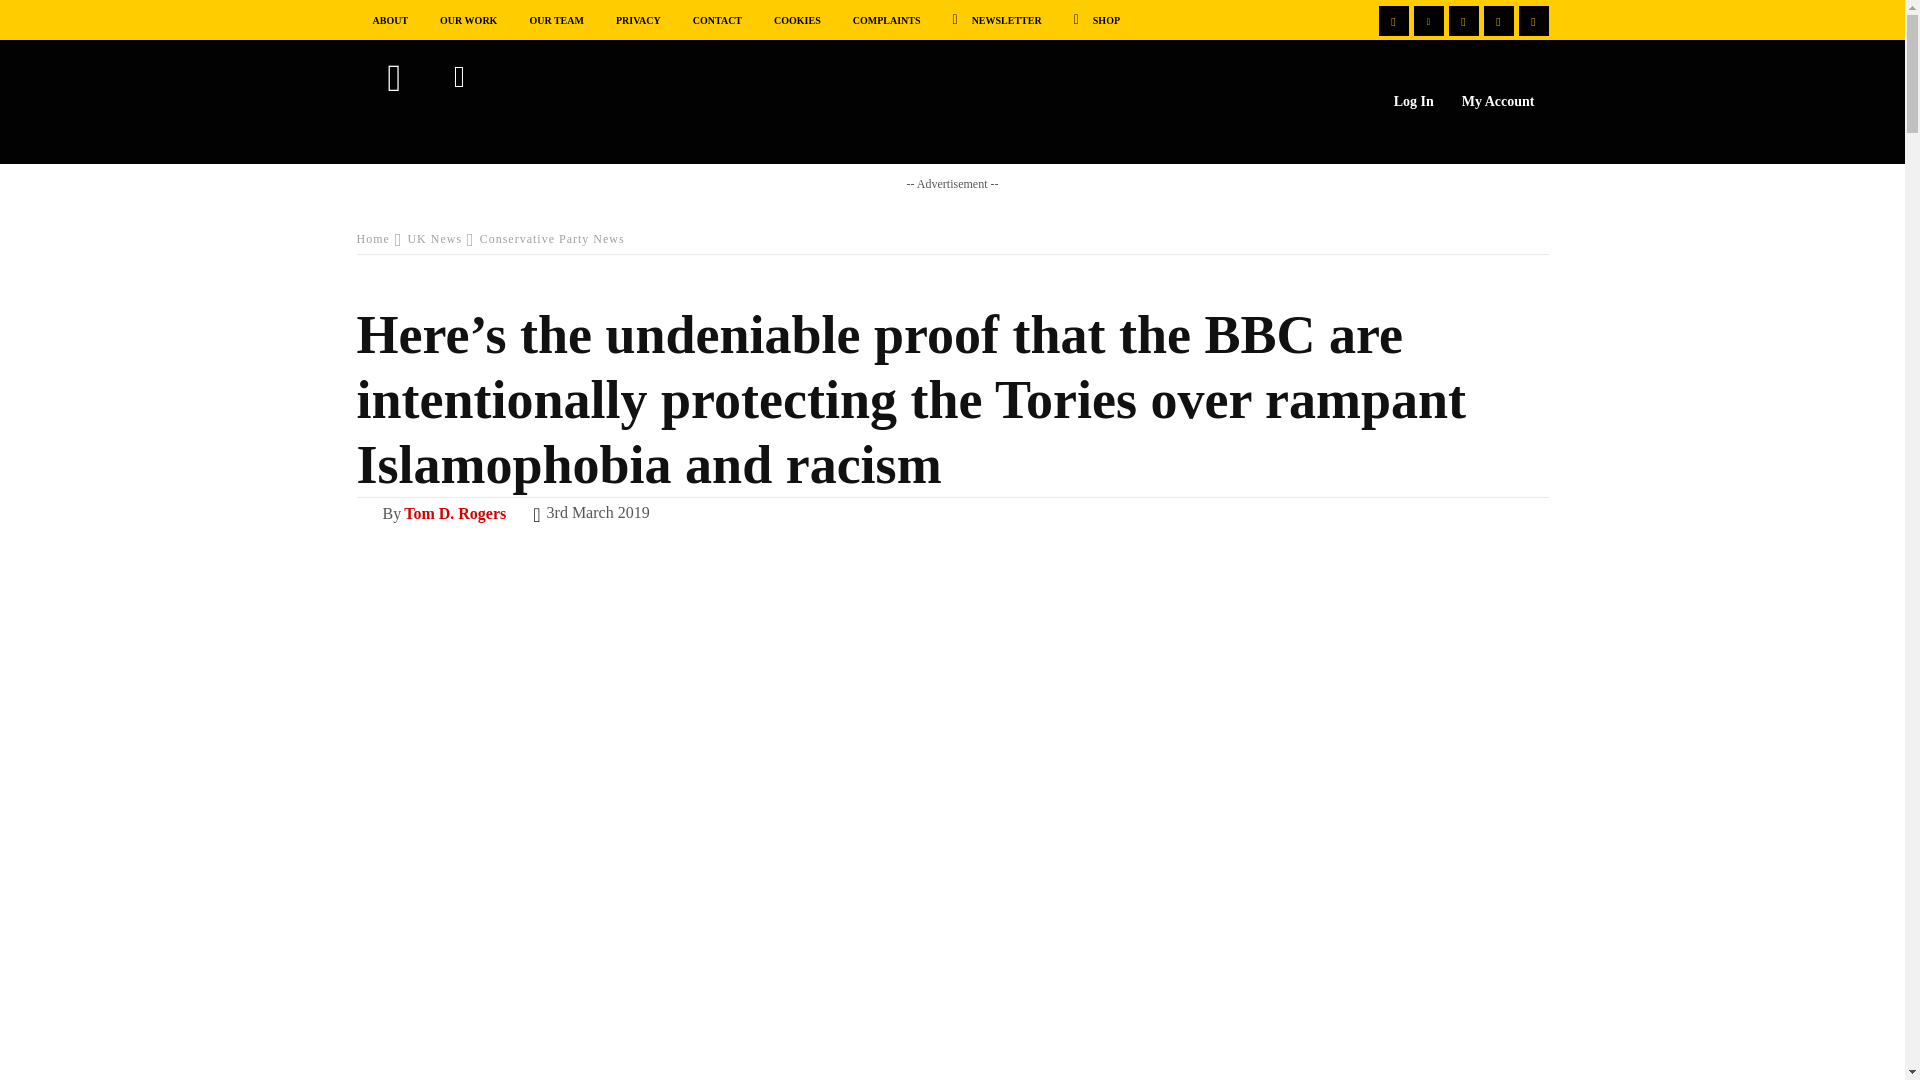 The width and height of the screenshot is (1920, 1080). I want to click on View all posts in UK News, so click(434, 239).